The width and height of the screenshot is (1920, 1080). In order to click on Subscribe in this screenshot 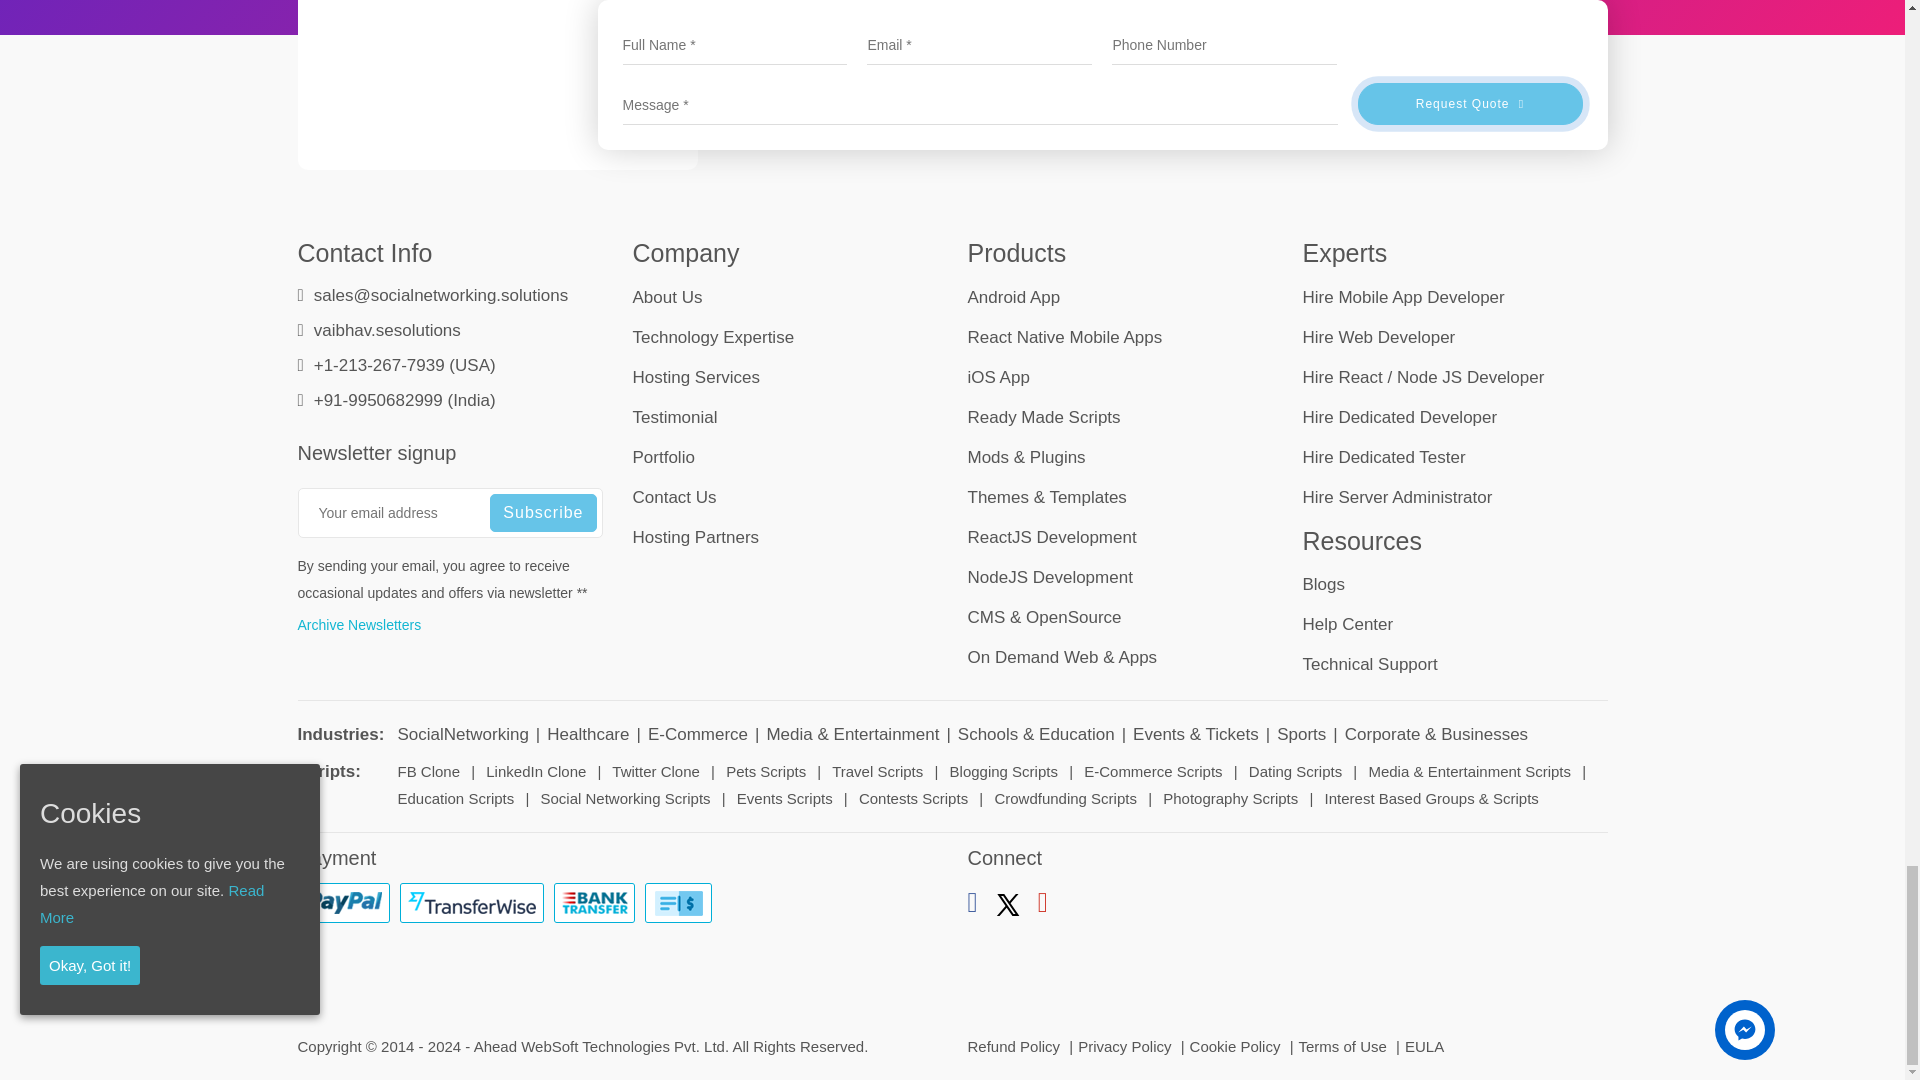, I will do `click(542, 512)`.